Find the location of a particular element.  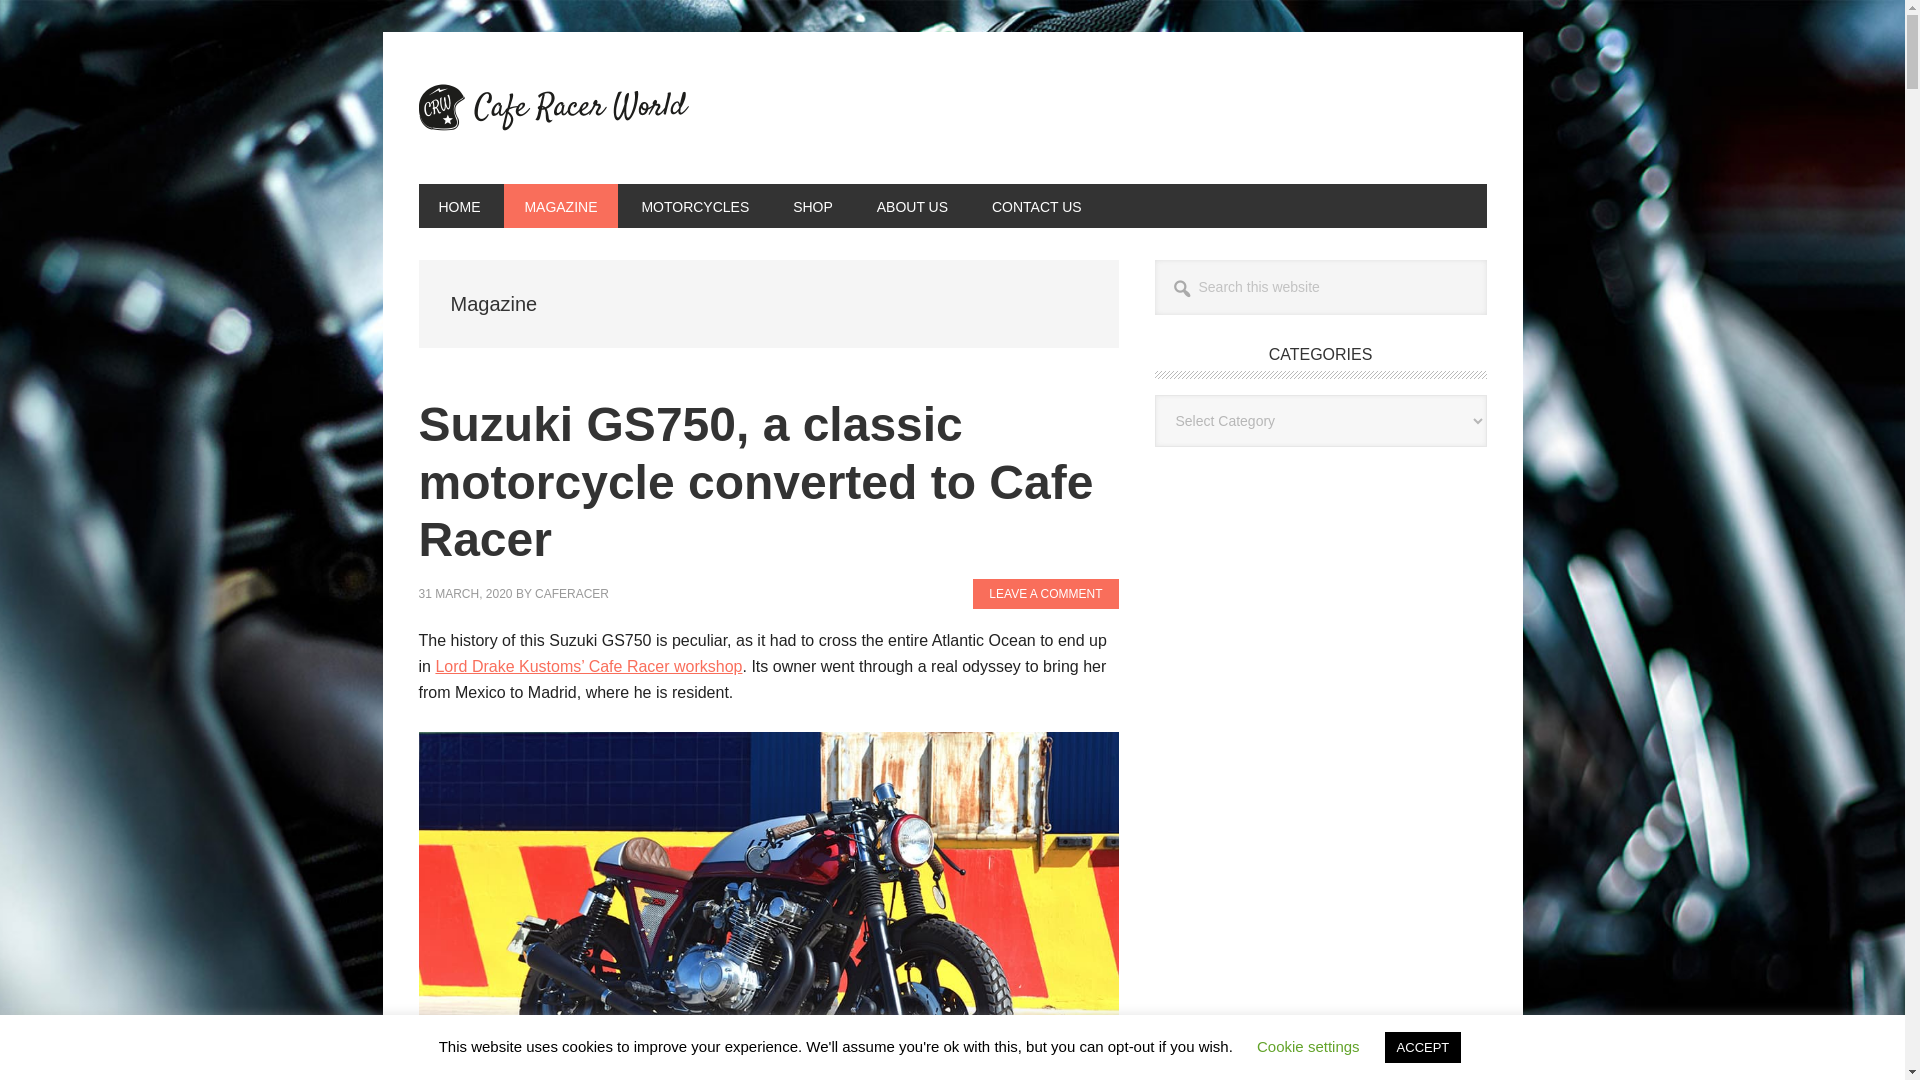

LEAVE A COMMENT is located at coordinates (1045, 594).